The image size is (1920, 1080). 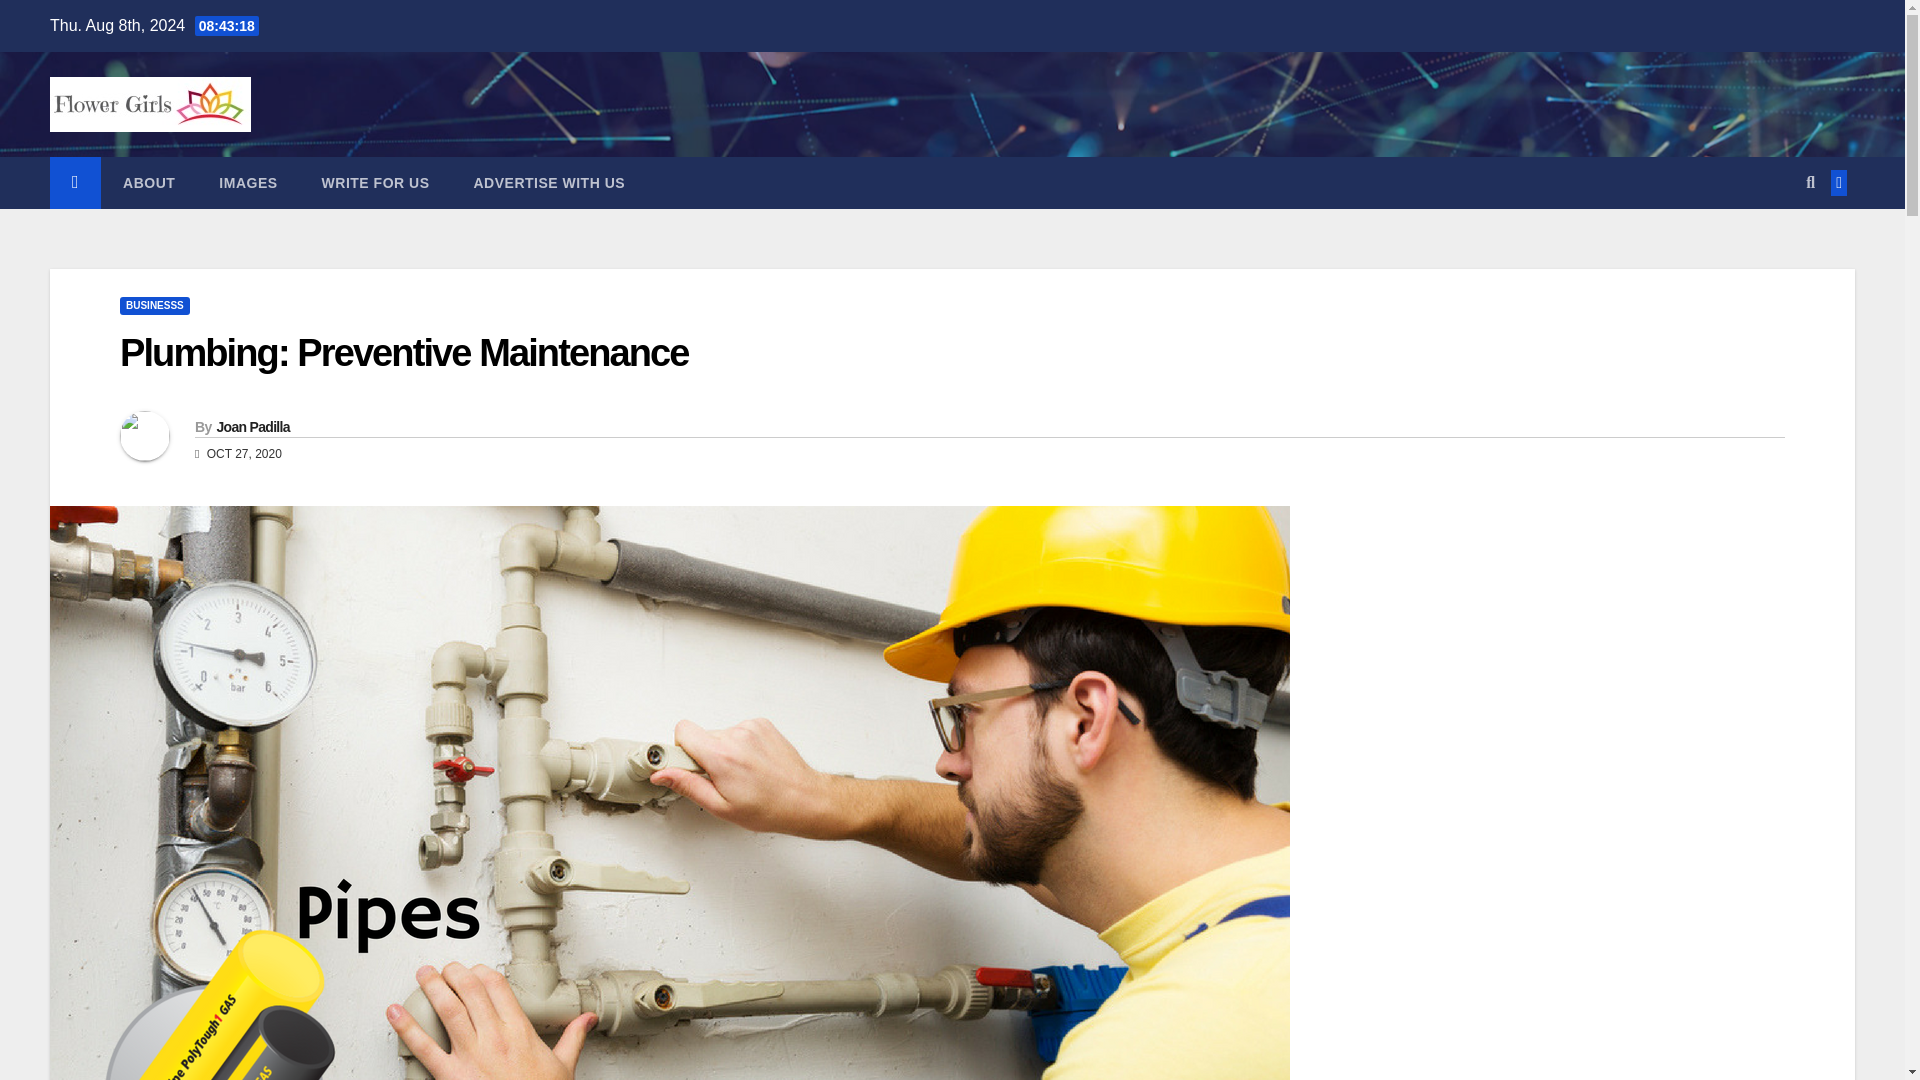 I want to click on IMAGES, so click(x=248, y=182).